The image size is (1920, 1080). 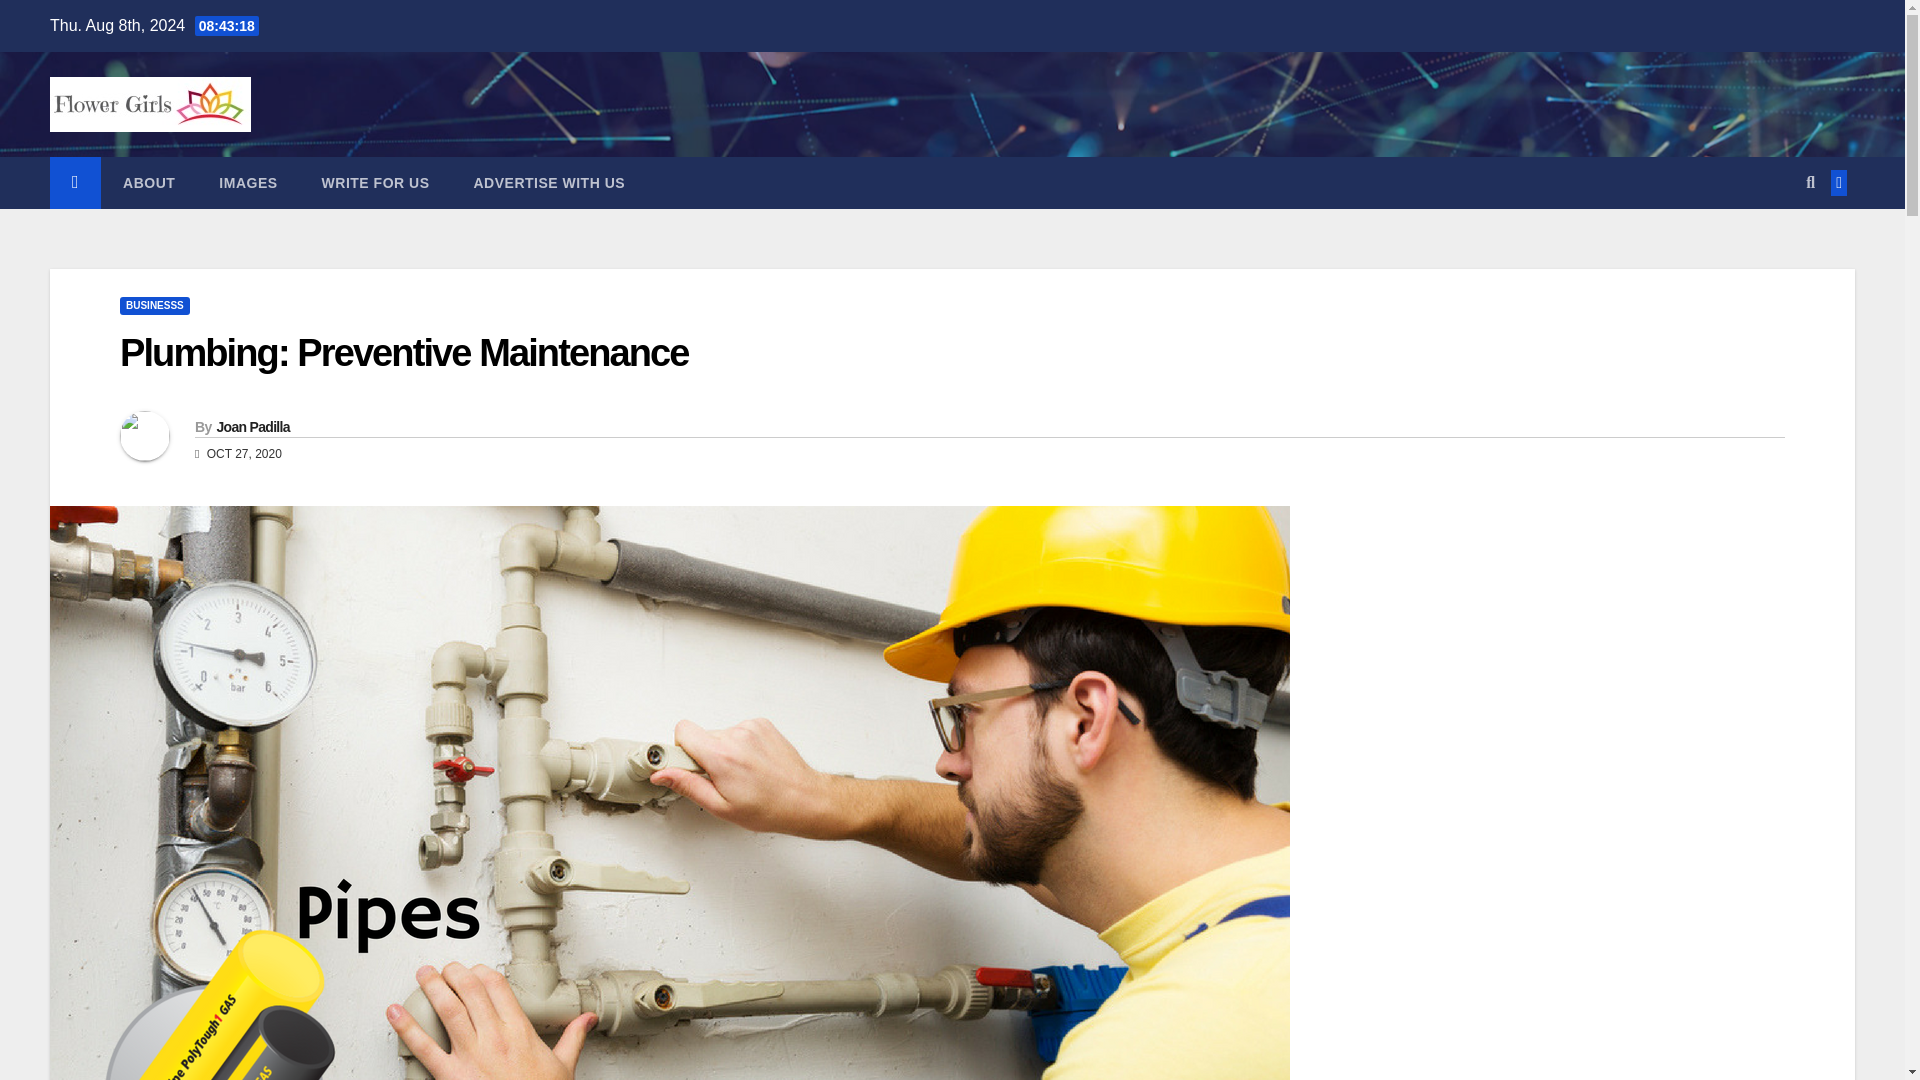 I want to click on IMAGES, so click(x=248, y=182).